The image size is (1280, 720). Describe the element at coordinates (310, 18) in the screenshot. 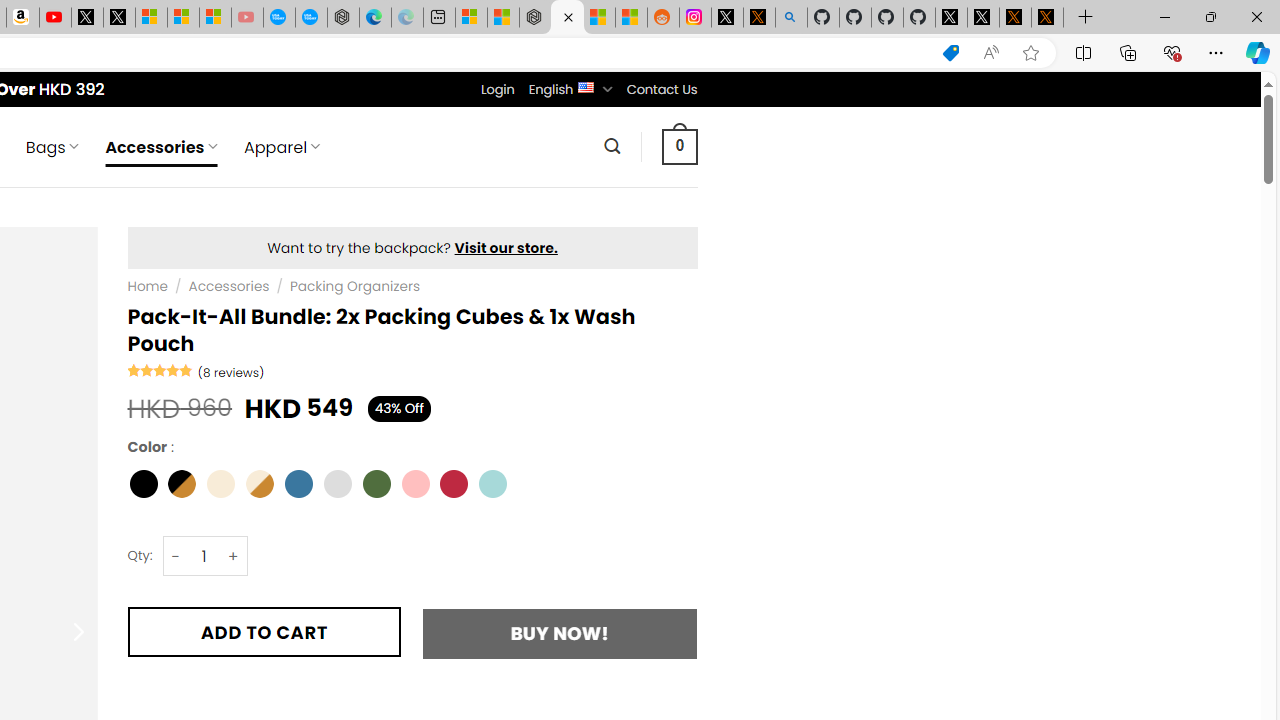

I see `The most popular Google 'how to' searches` at that location.